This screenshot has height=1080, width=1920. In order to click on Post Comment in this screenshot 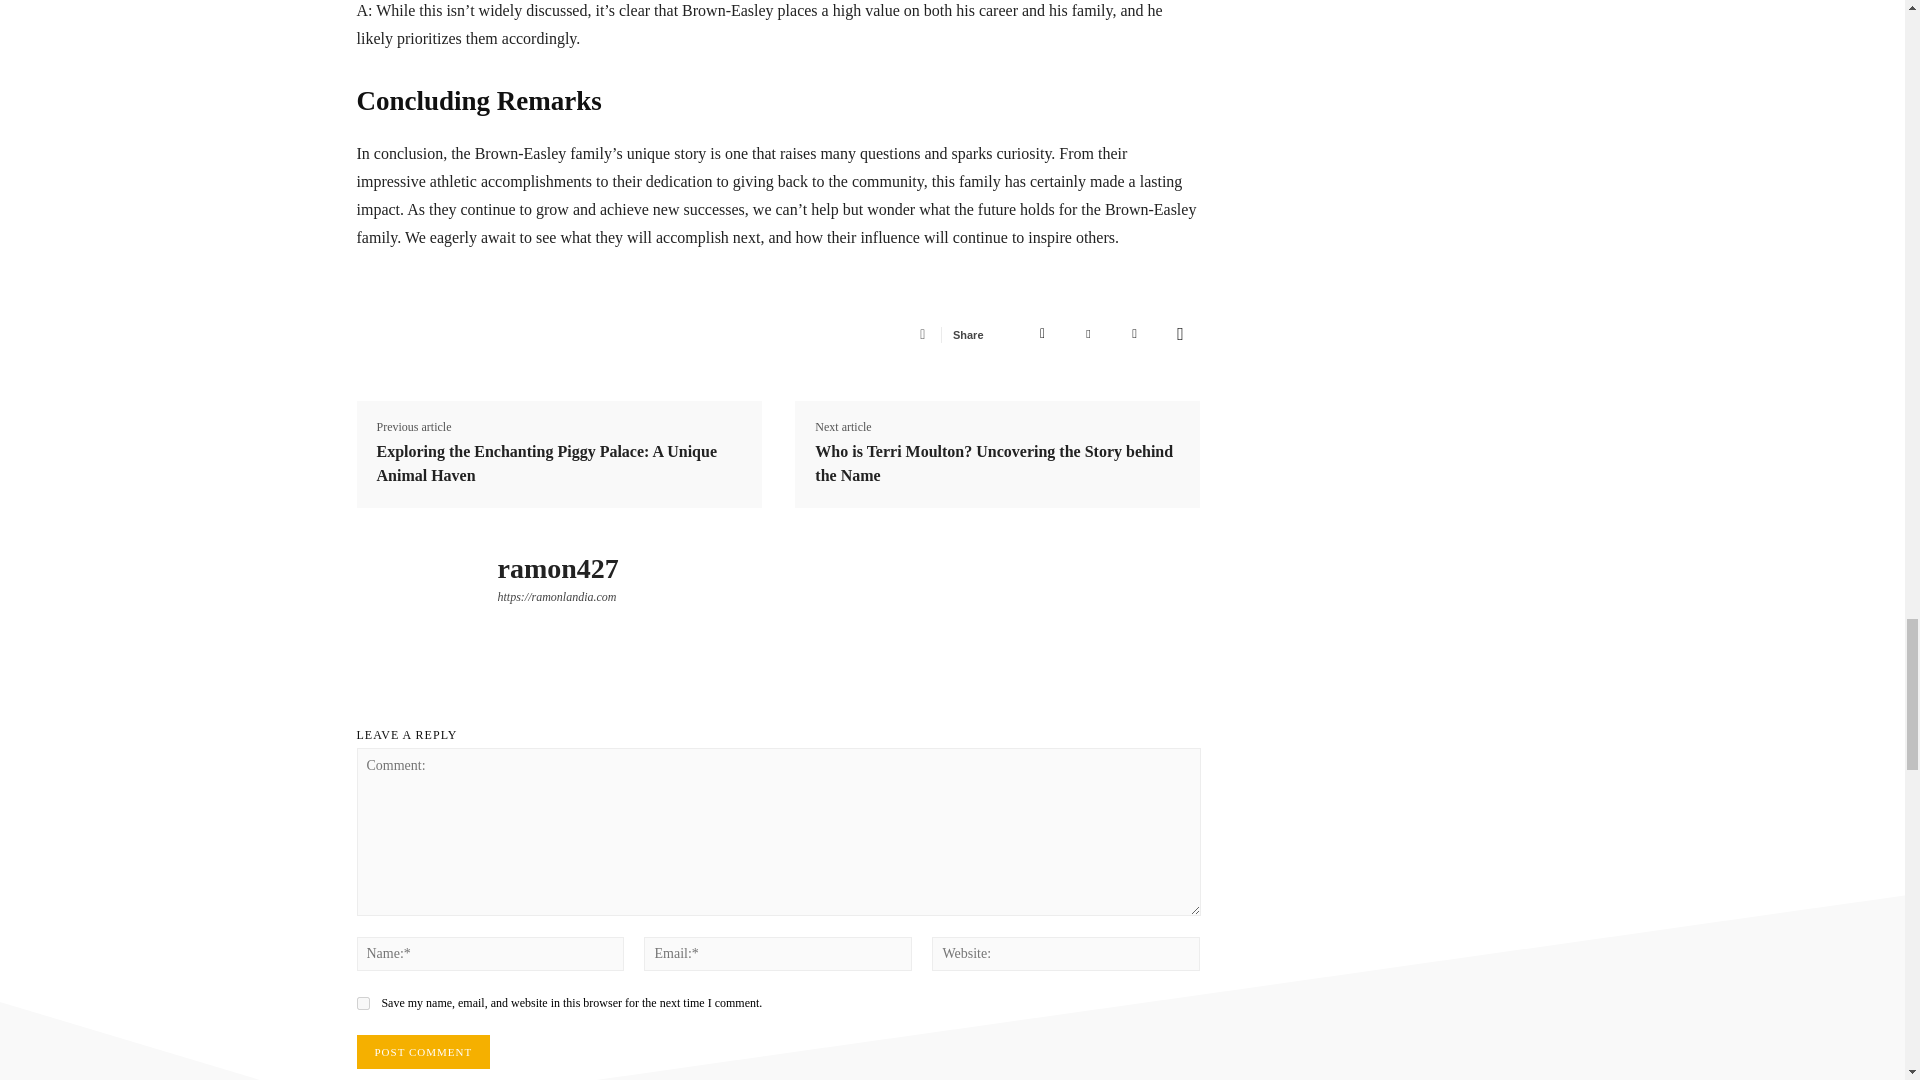, I will do `click(422, 1052)`.